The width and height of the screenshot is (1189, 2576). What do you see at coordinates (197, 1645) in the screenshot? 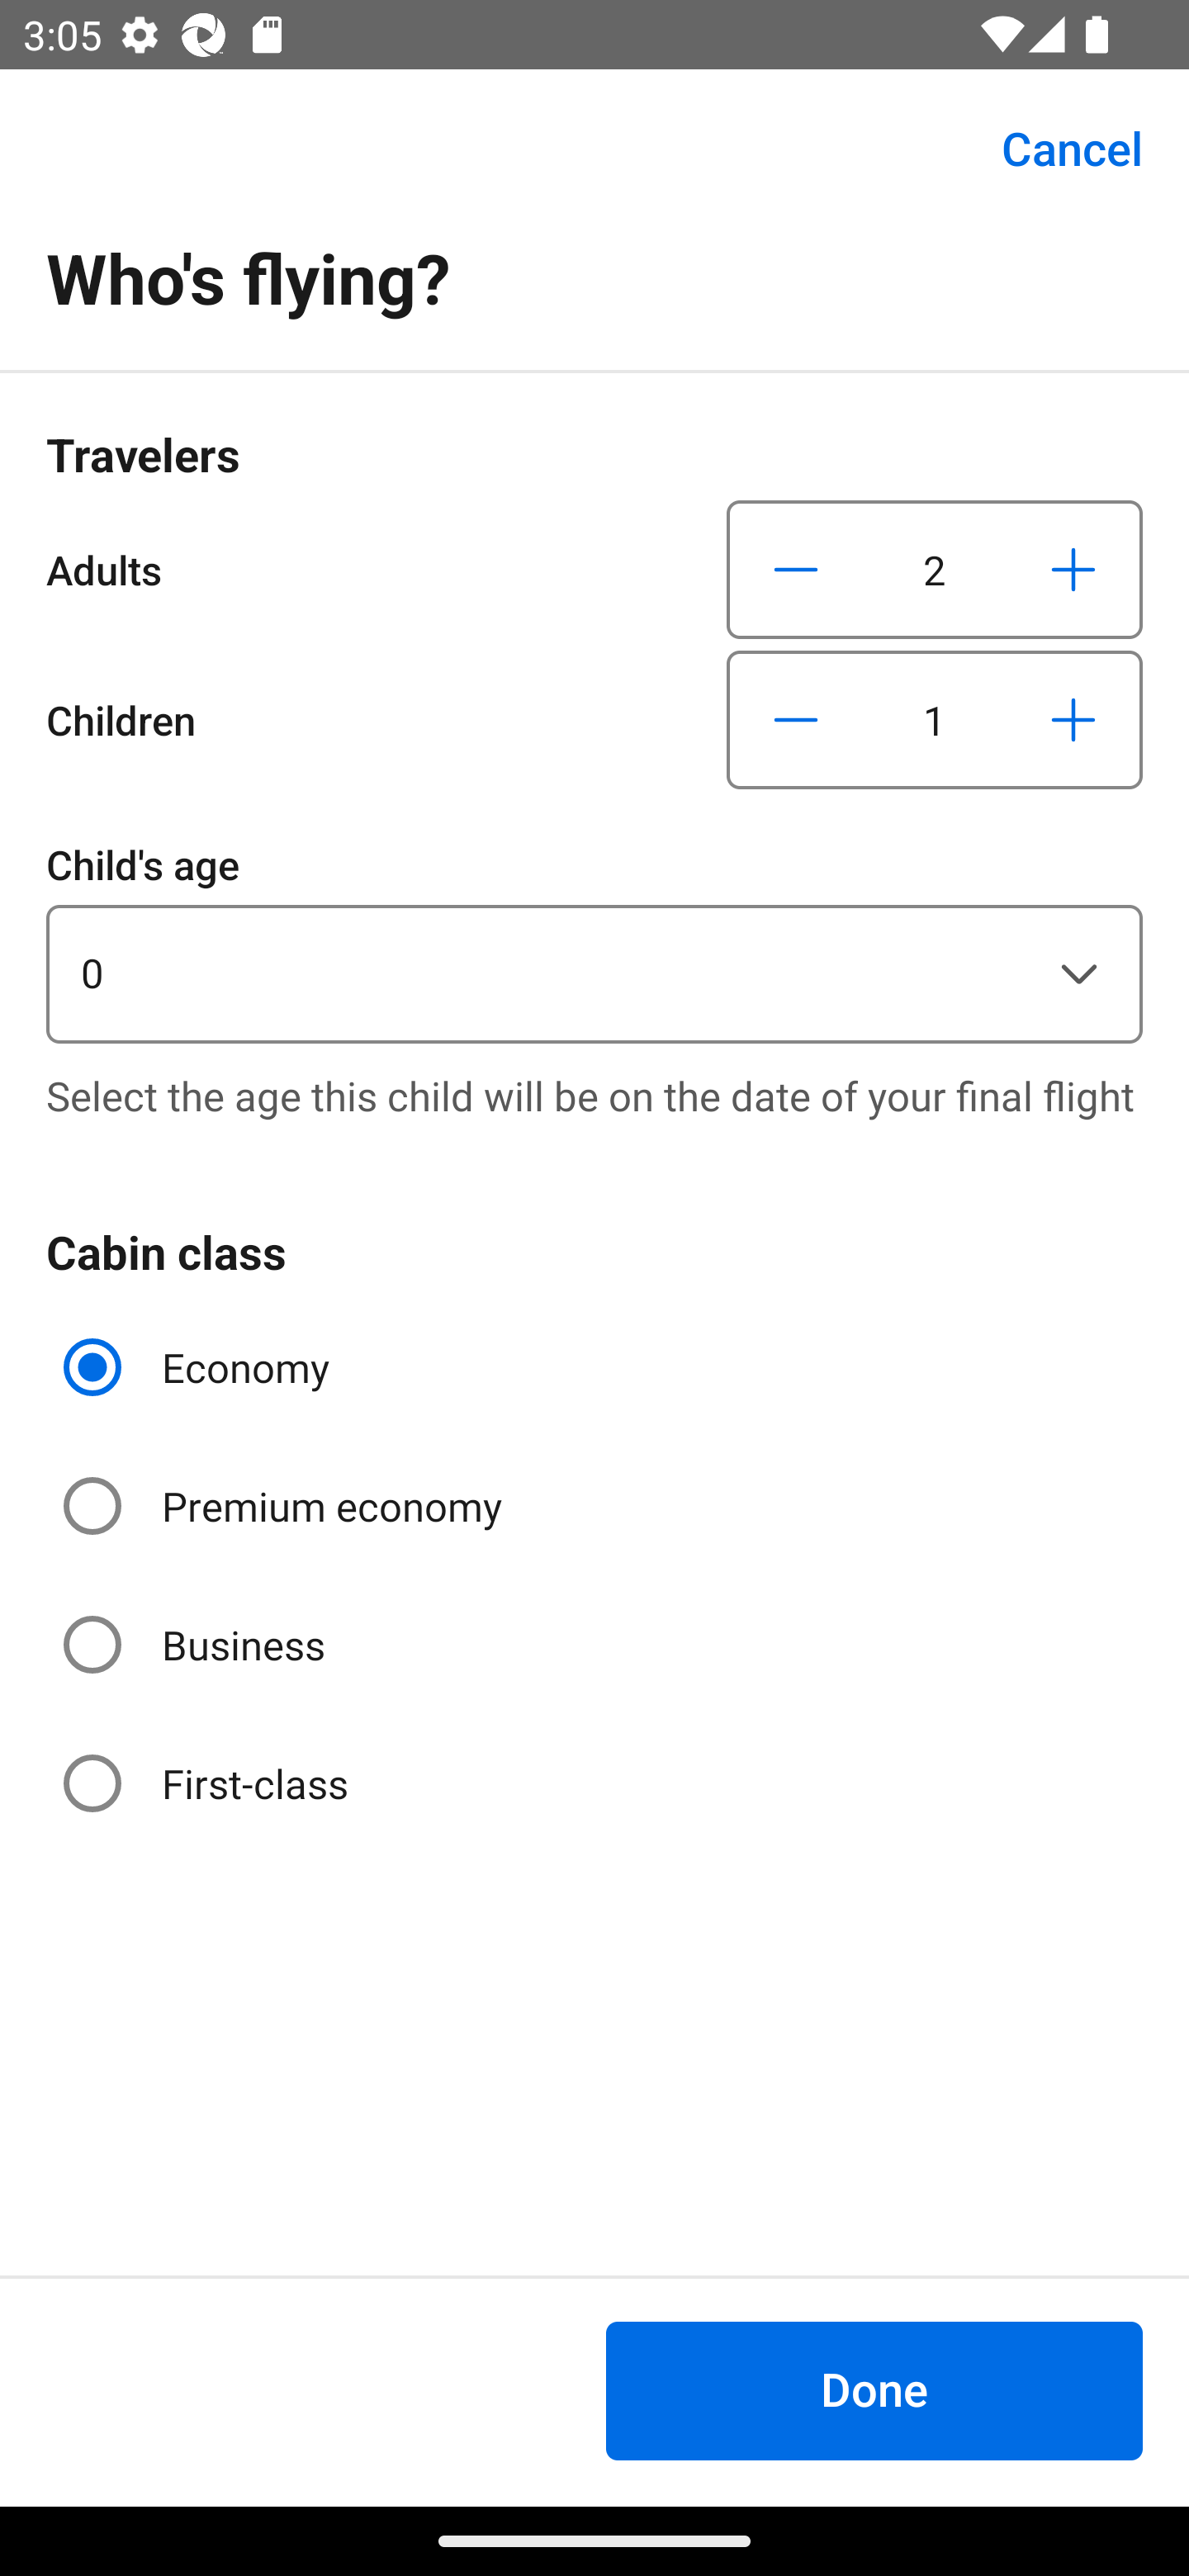
I see `Business` at bounding box center [197, 1645].